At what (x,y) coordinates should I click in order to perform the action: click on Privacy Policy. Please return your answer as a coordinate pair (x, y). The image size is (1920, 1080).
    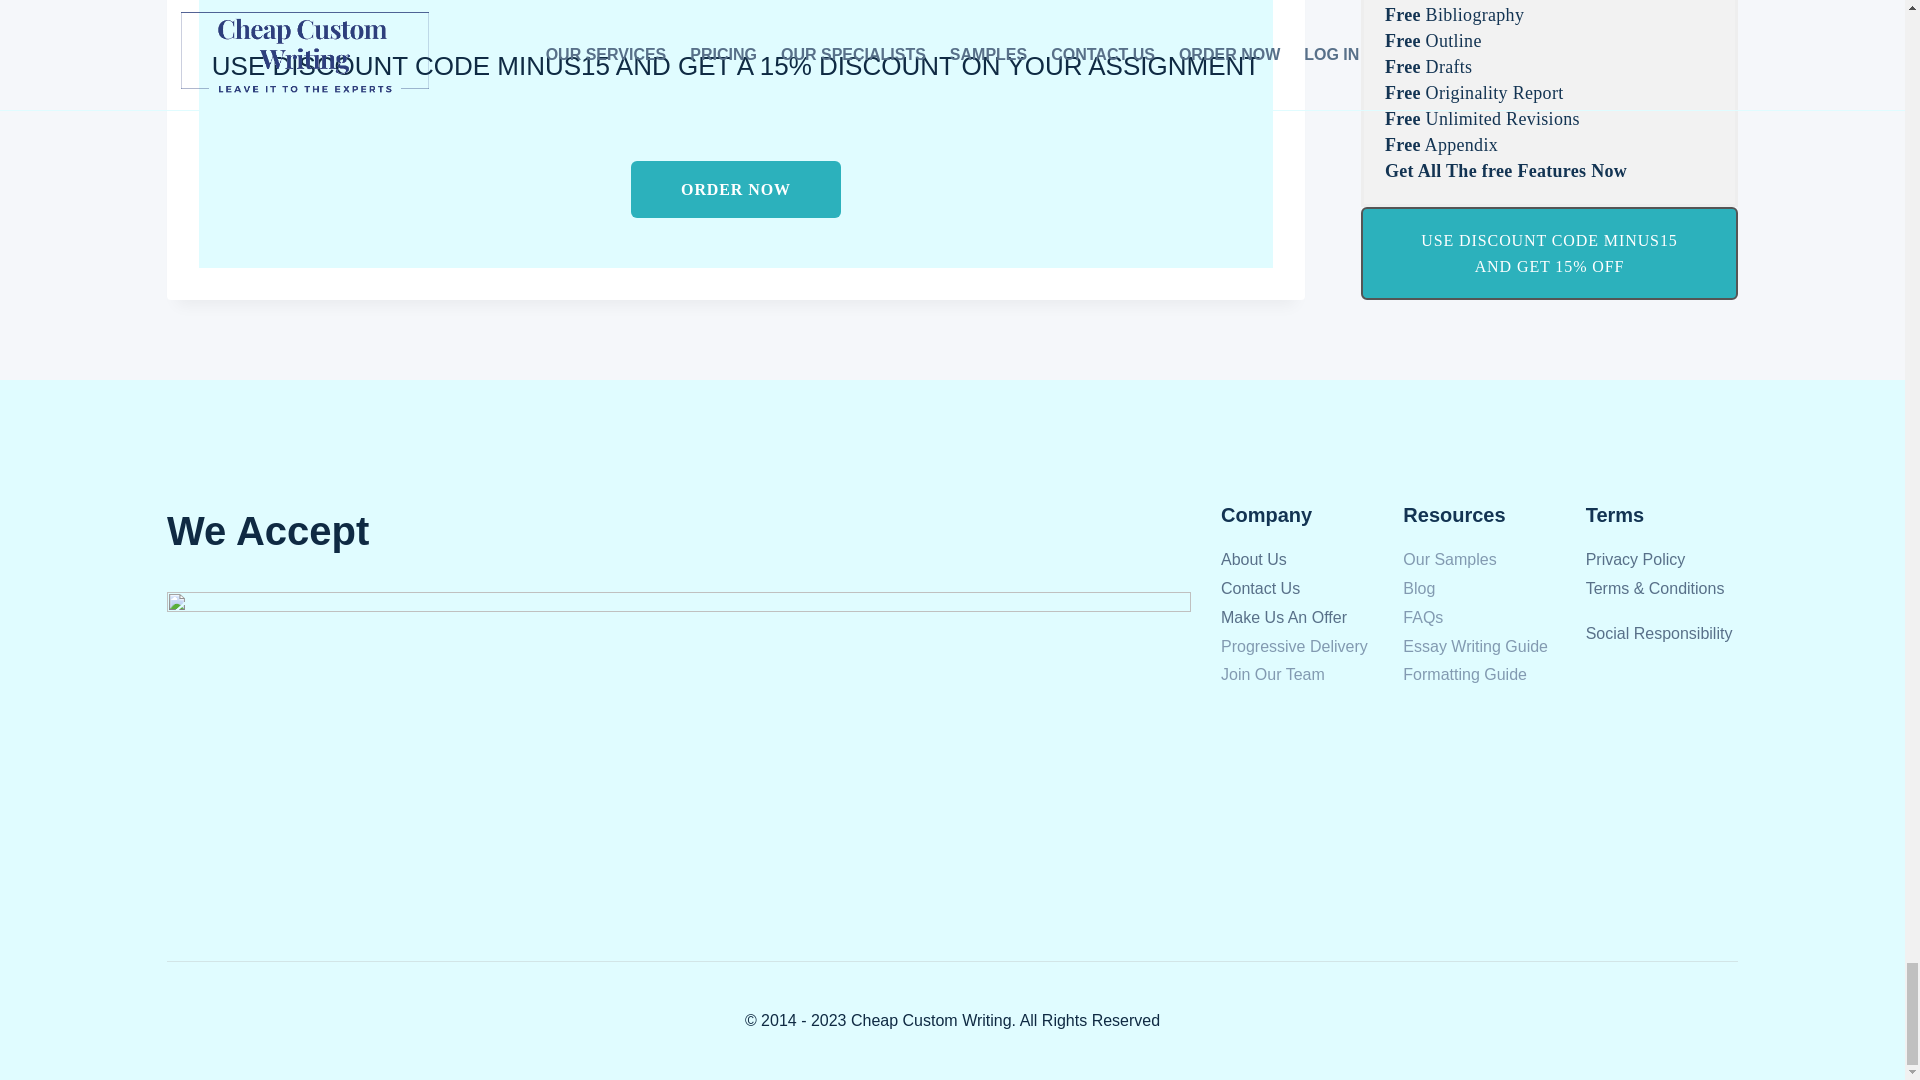
    Looking at the image, I should click on (1635, 559).